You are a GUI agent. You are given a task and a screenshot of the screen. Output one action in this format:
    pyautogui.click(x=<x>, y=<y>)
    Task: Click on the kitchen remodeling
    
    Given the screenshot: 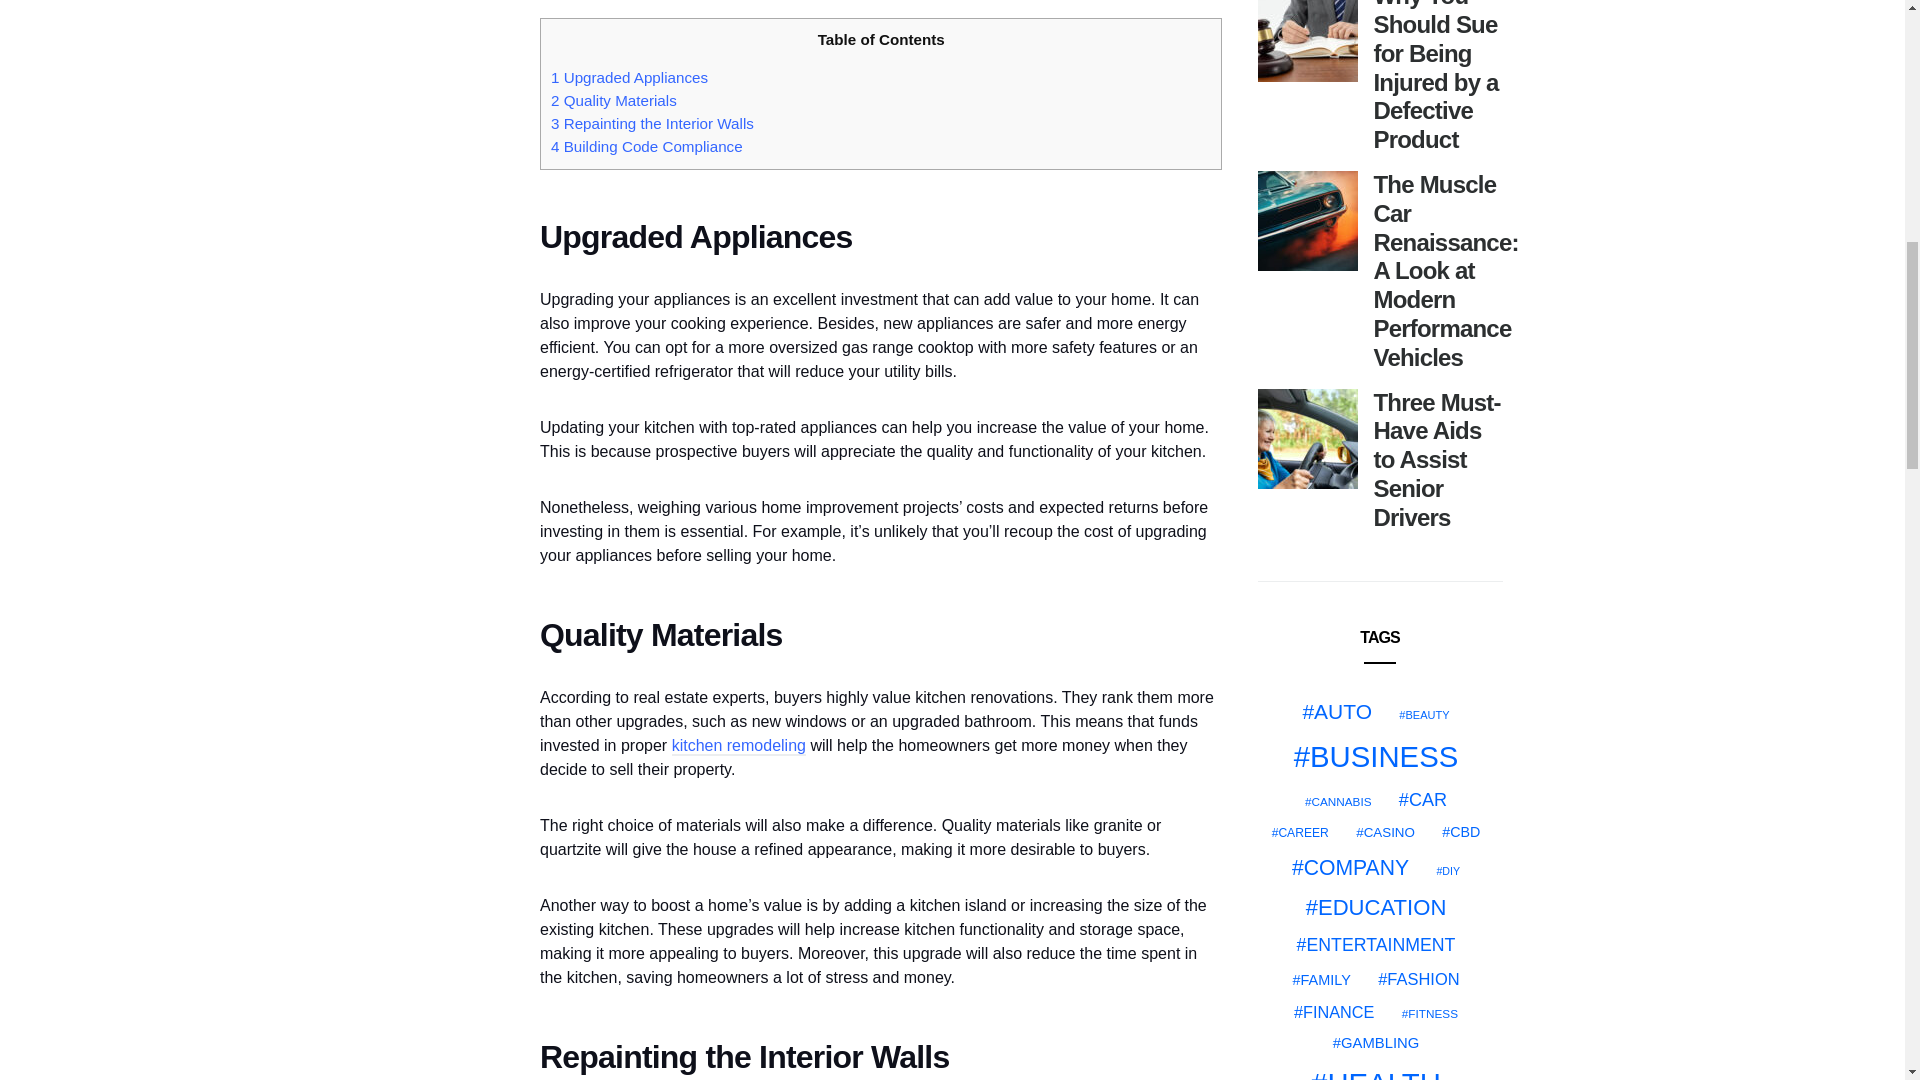 What is the action you would take?
    pyautogui.click(x=739, y=746)
    